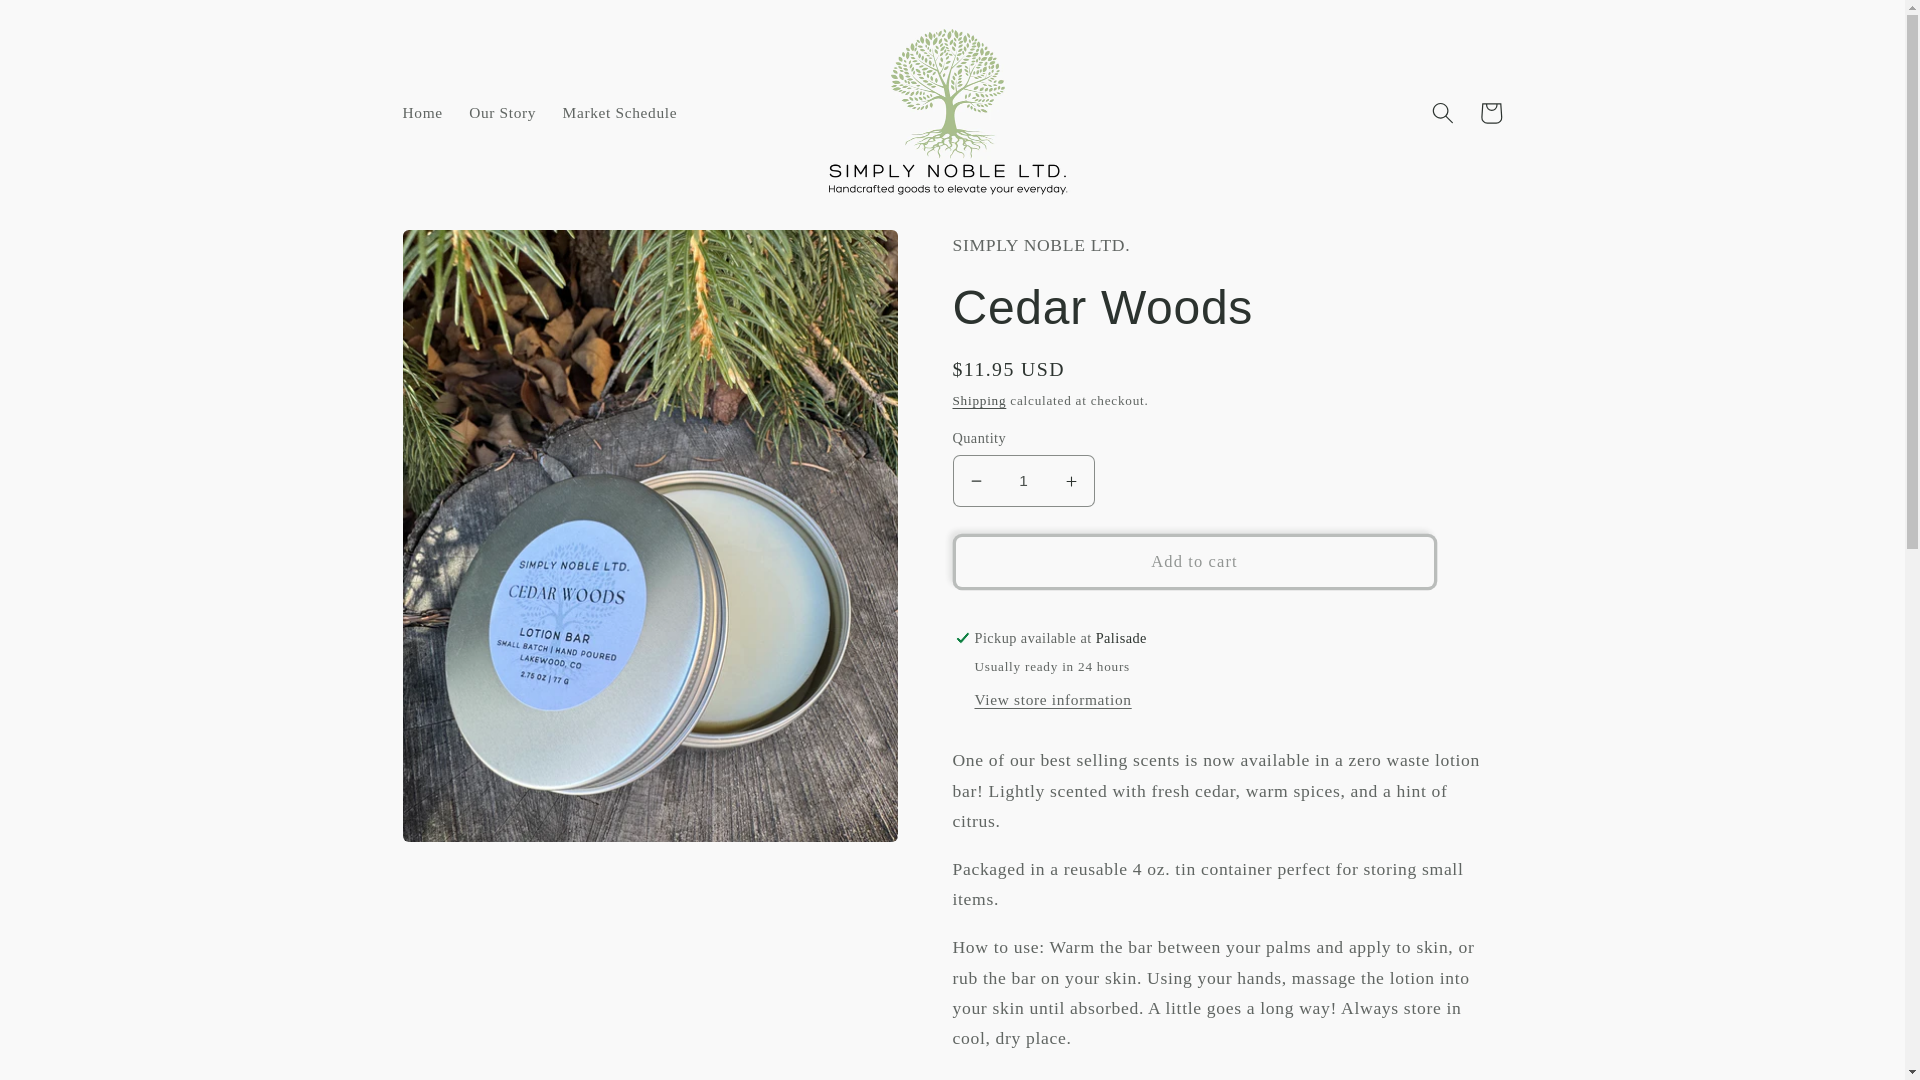  Describe the element at coordinates (1052, 700) in the screenshot. I see `View store information` at that location.